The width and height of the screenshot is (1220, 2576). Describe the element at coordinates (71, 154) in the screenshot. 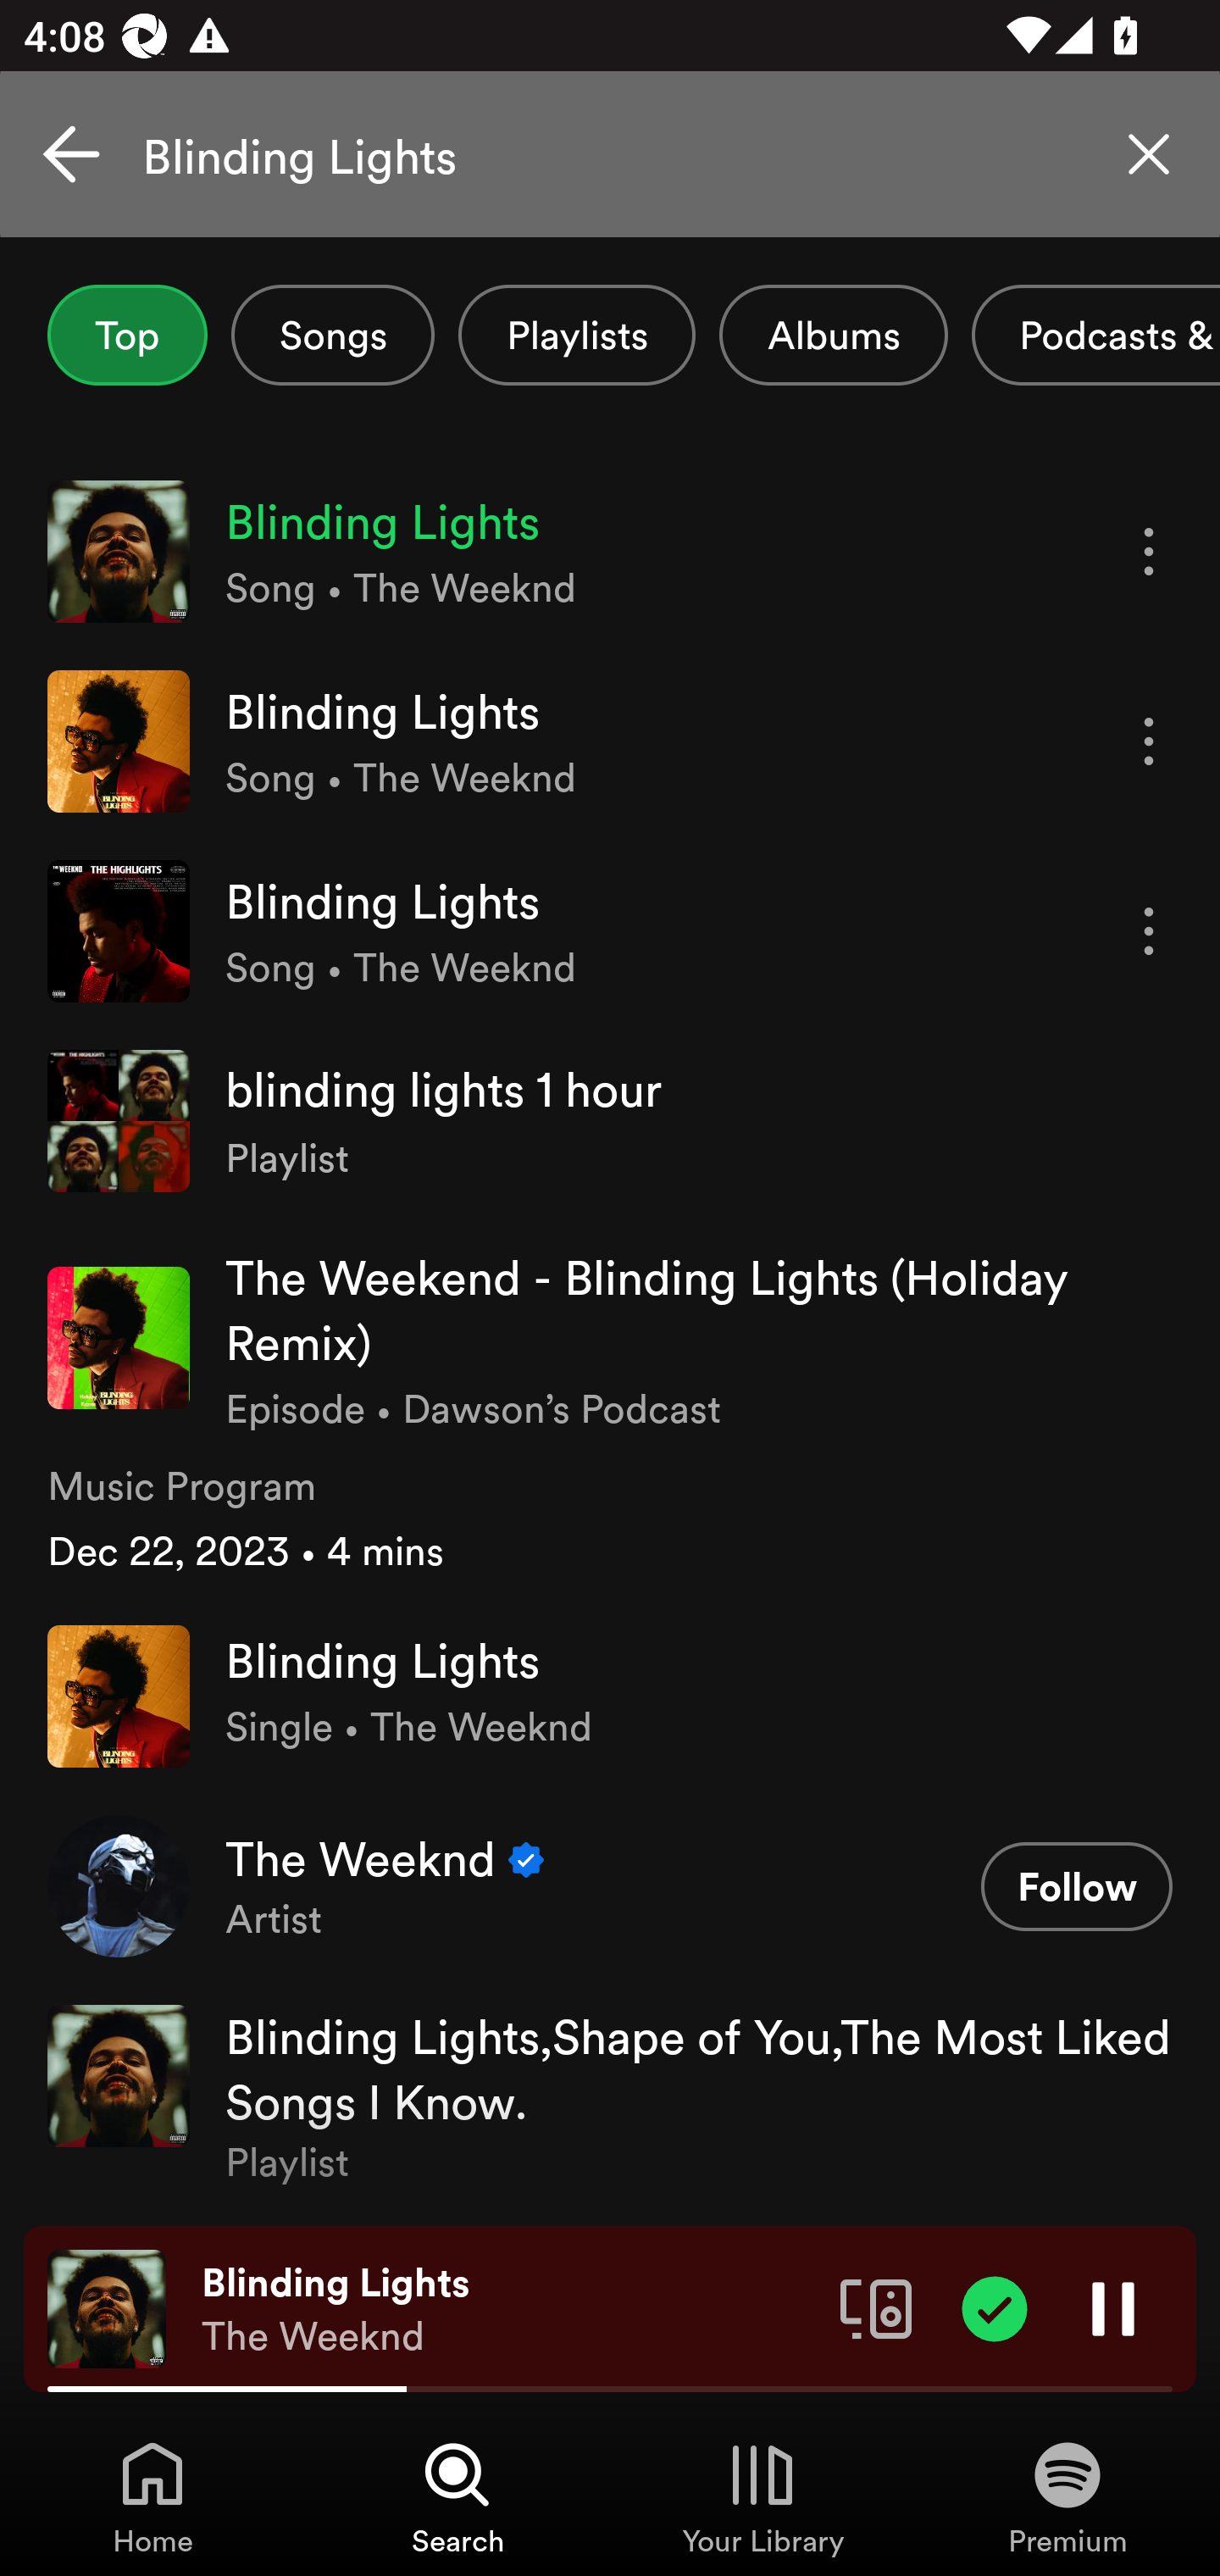

I see `Cancel` at that location.